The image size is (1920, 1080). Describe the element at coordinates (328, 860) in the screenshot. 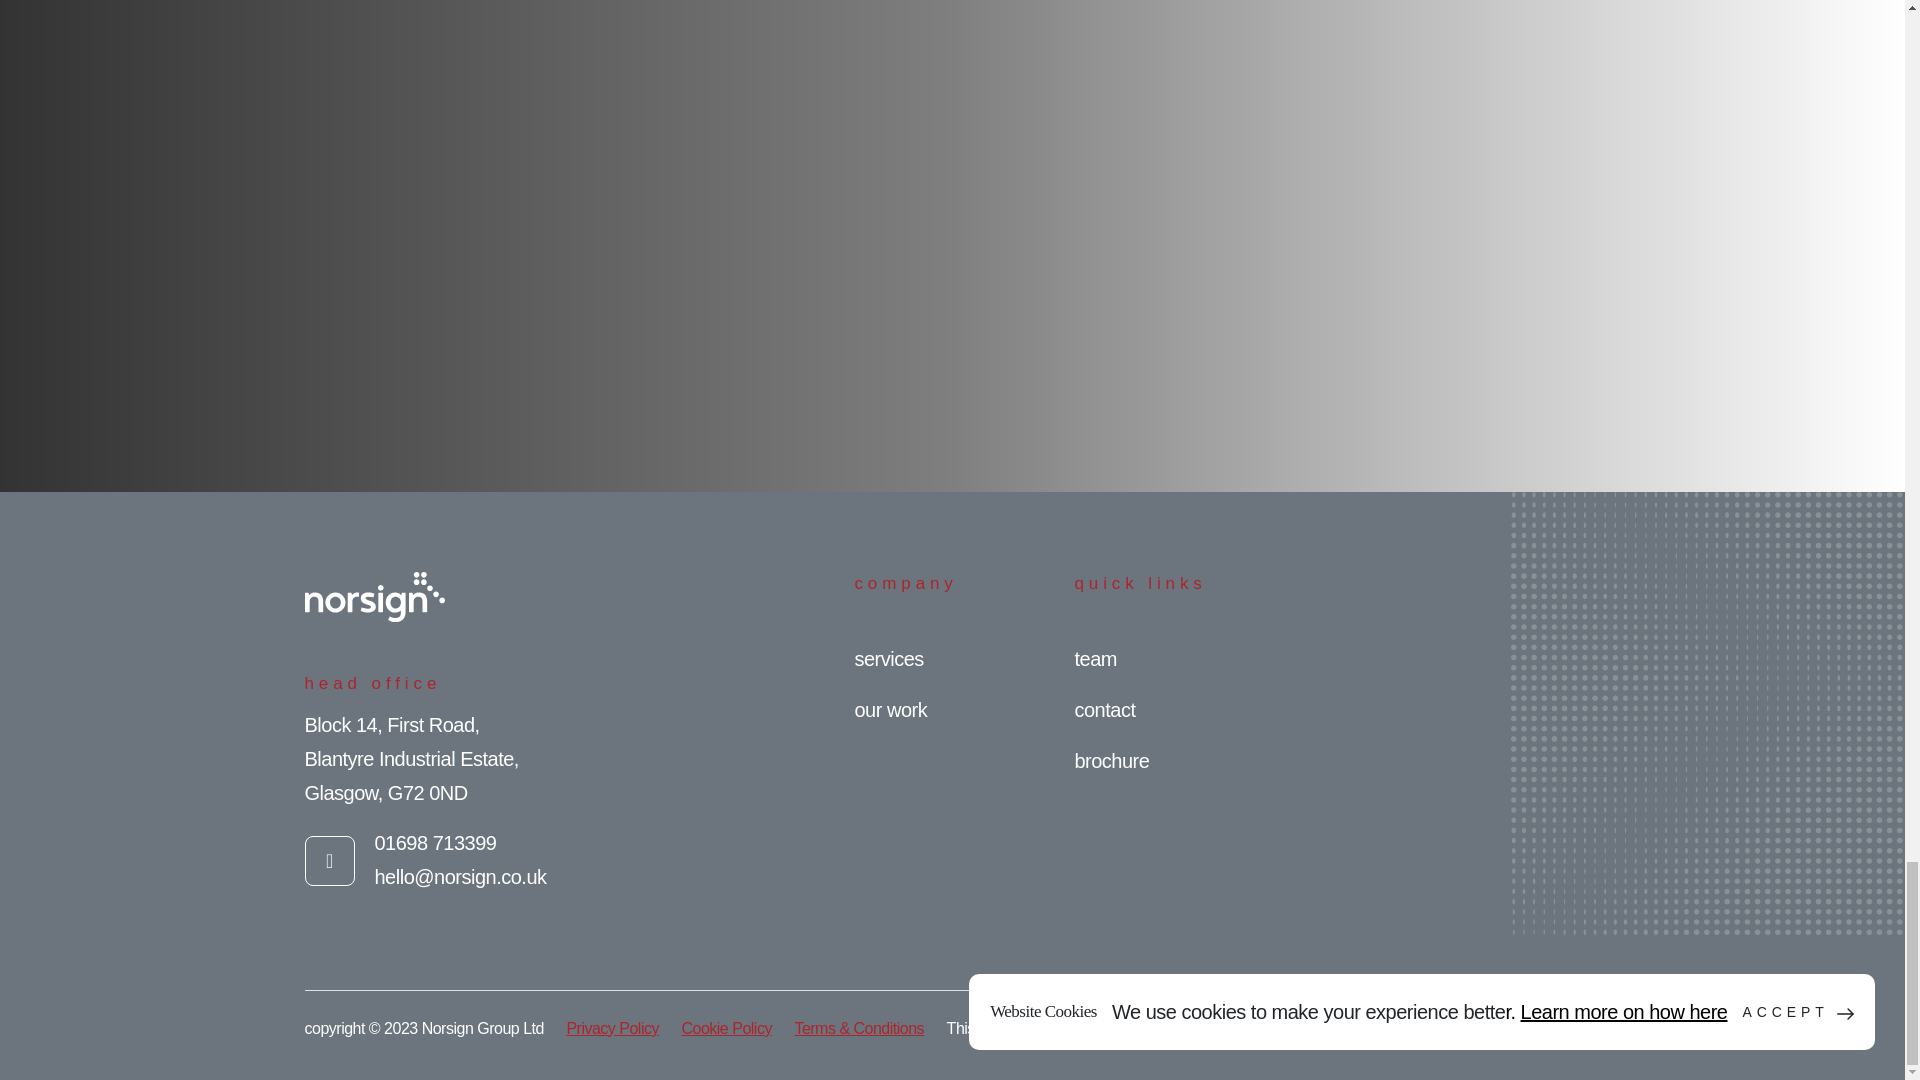

I see `Opens in a new window` at that location.